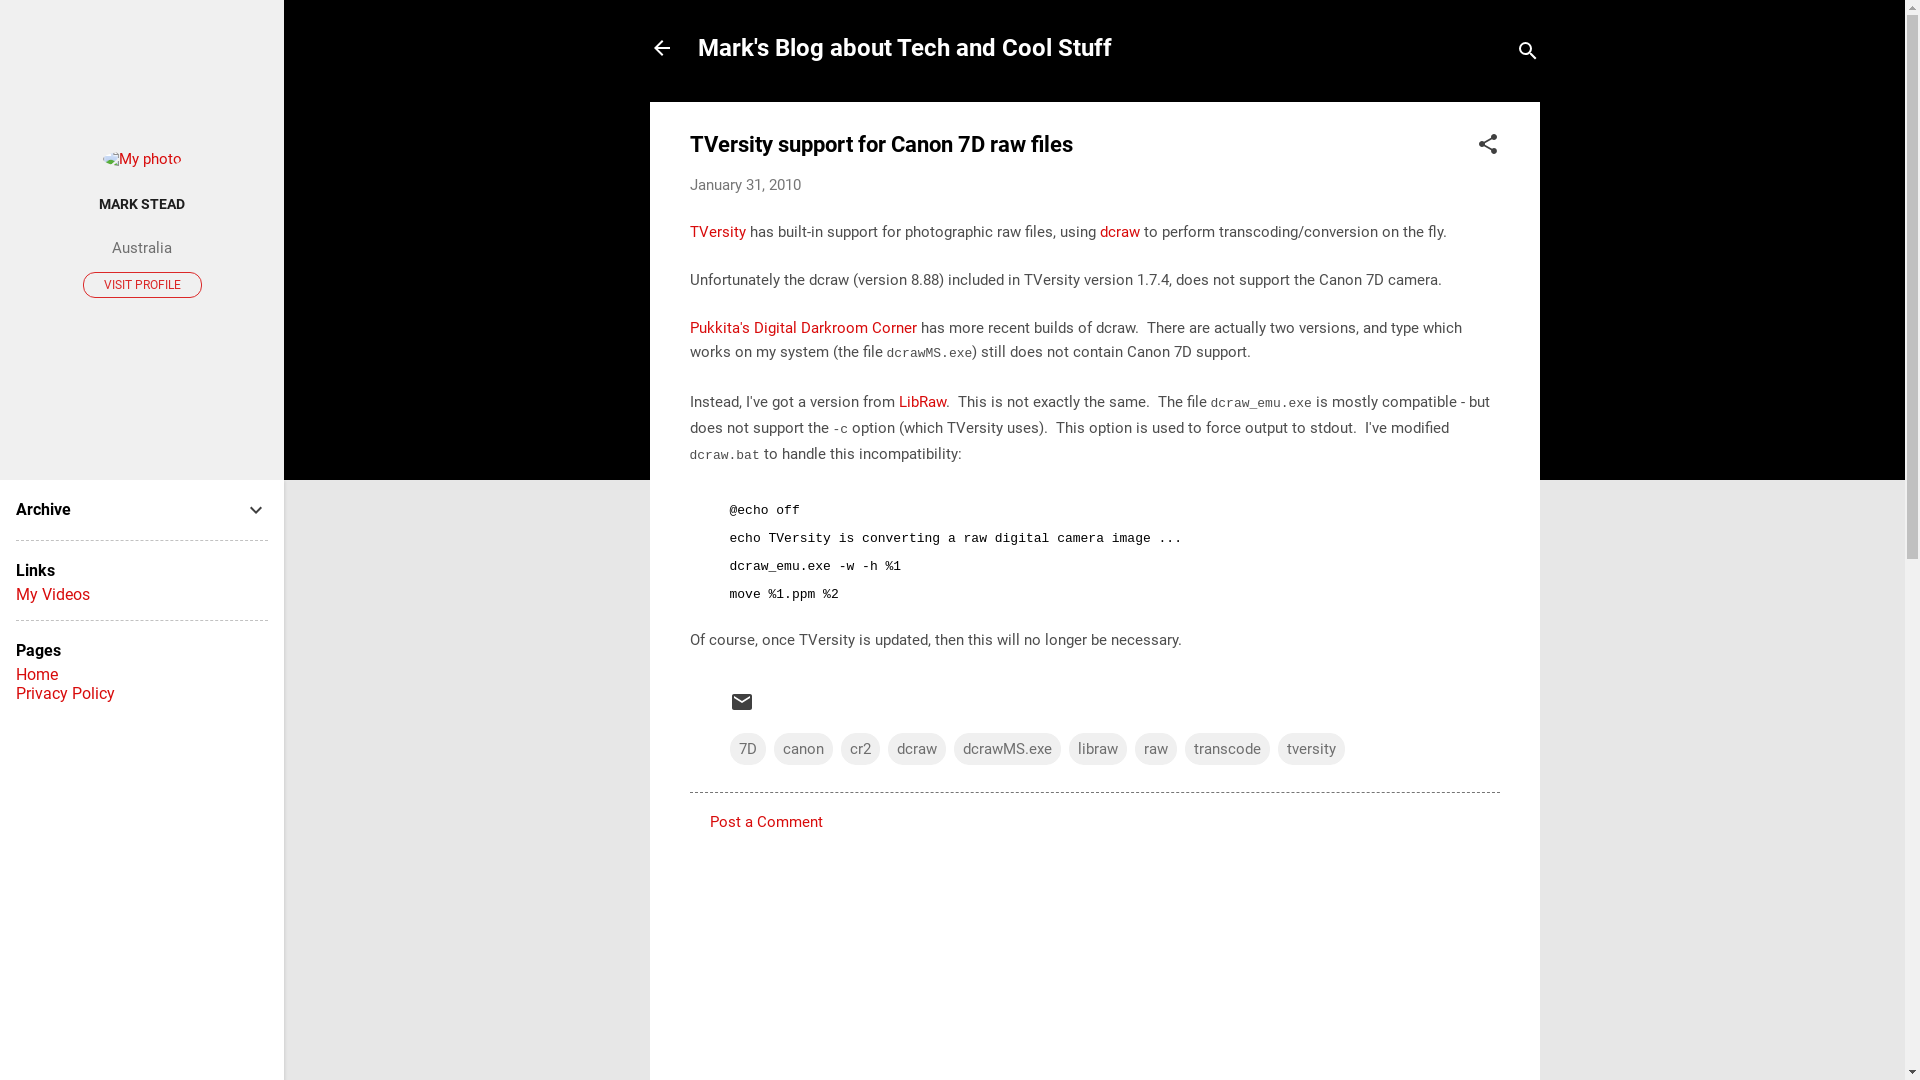 The width and height of the screenshot is (1920, 1080). What do you see at coordinates (804, 748) in the screenshot?
I see `canon` at bounding box center [804, 748].